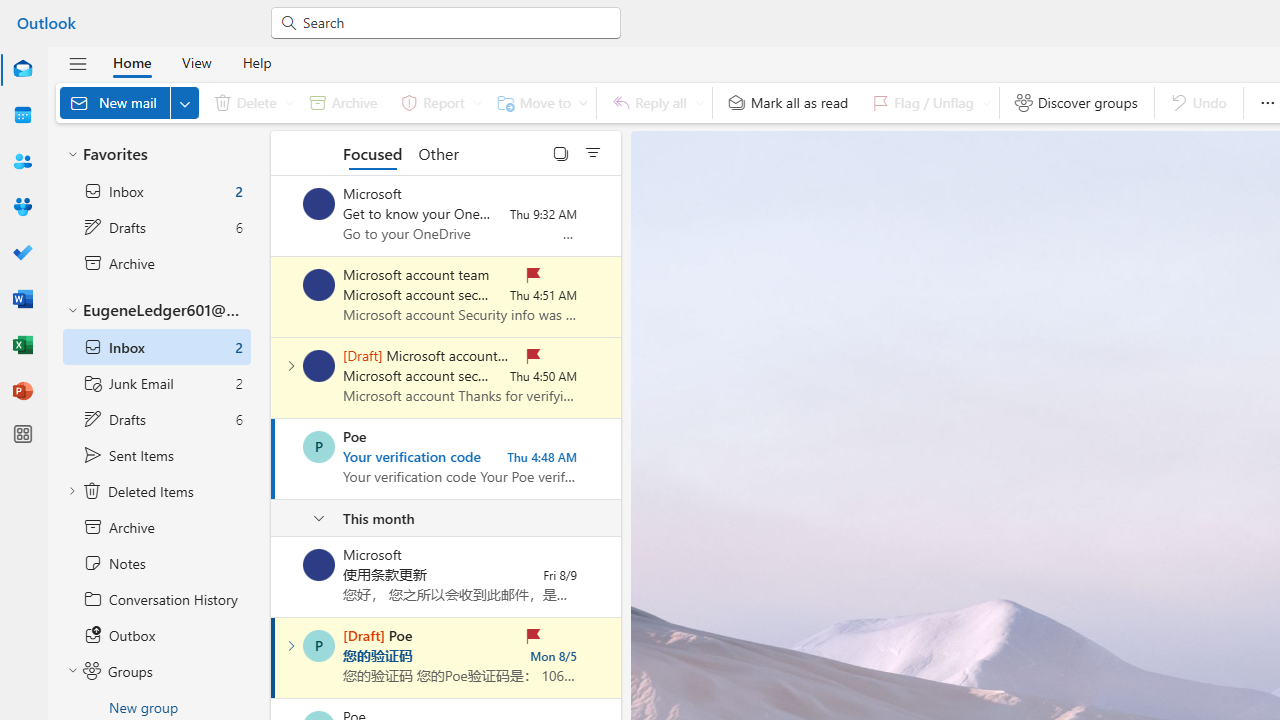 The height and width of the screenshot is (720, 1280). Describe the element at coordinates (438, 152) in the screenshot. I see `Other` at that location.